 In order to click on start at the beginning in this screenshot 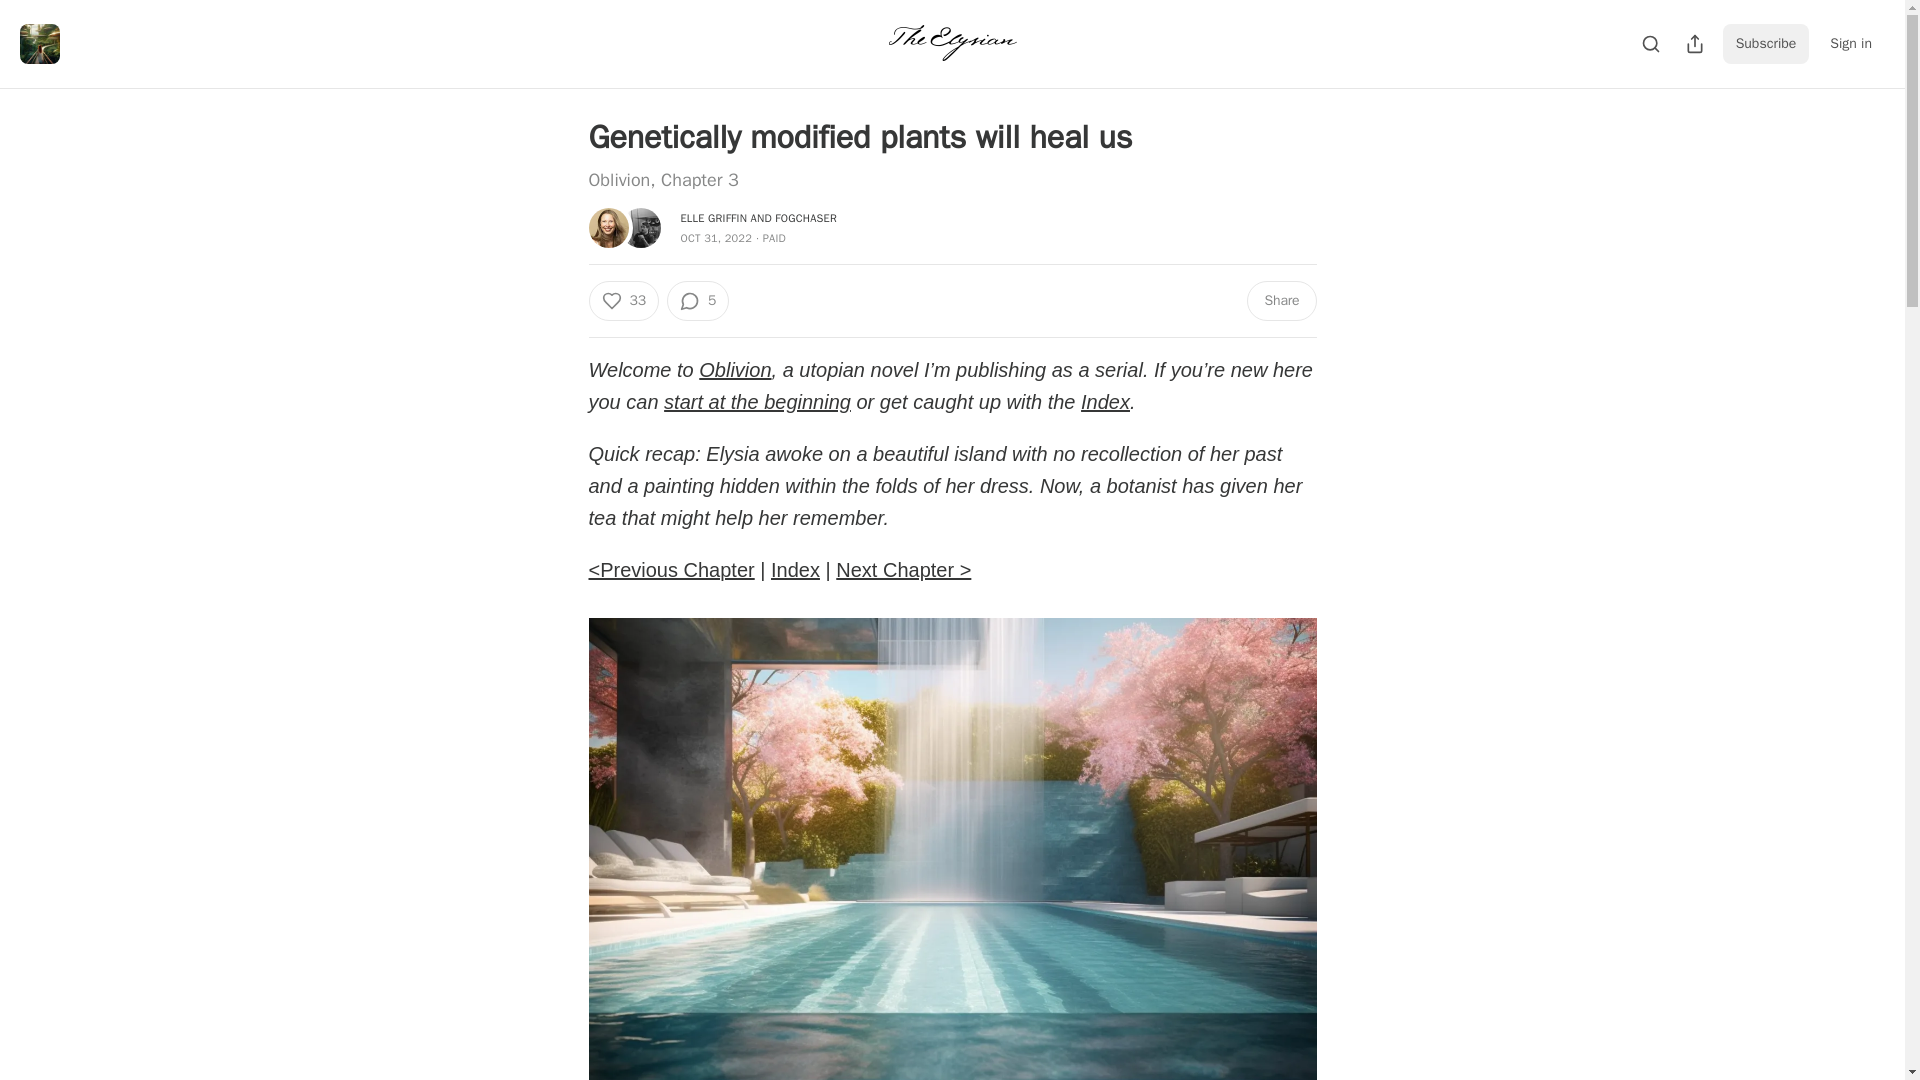, I will do `click(757, 401)`.